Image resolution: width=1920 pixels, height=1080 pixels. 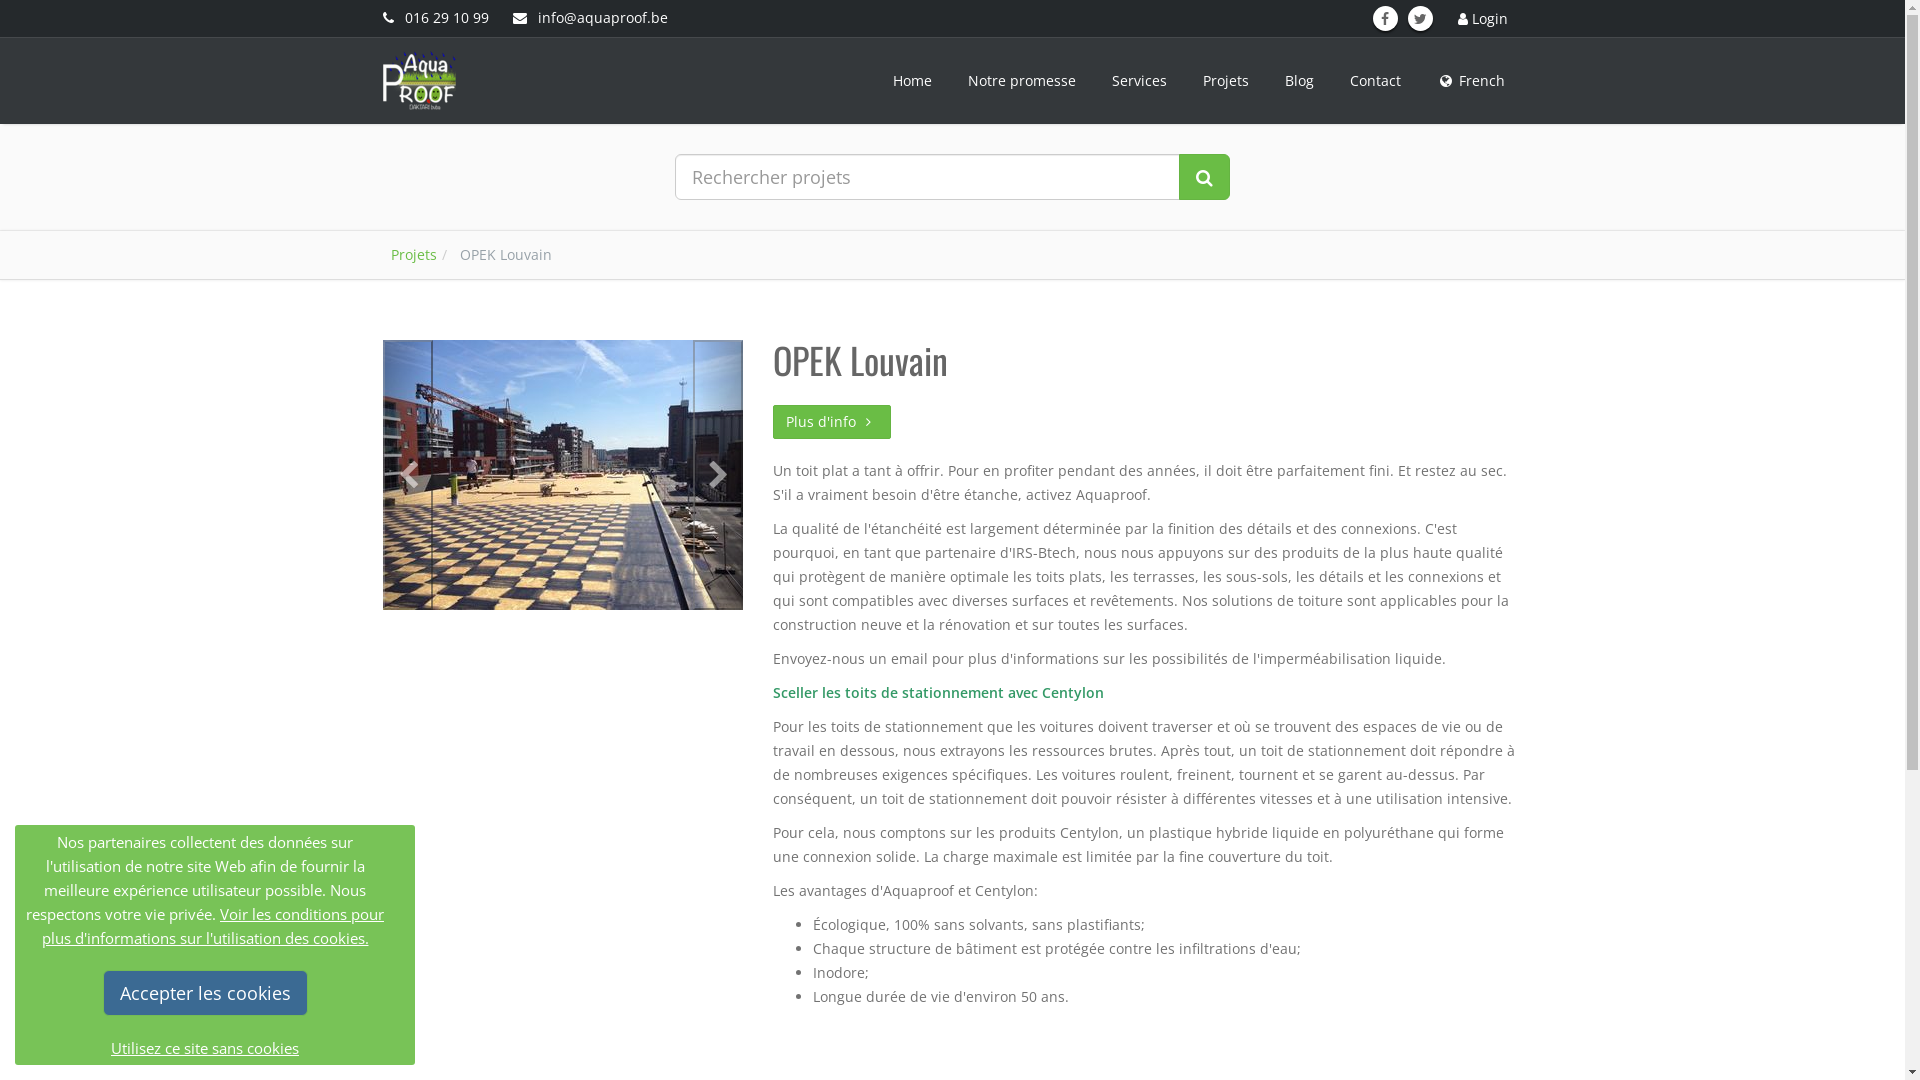 I want to click on Projets, so click(x=413, y=254).